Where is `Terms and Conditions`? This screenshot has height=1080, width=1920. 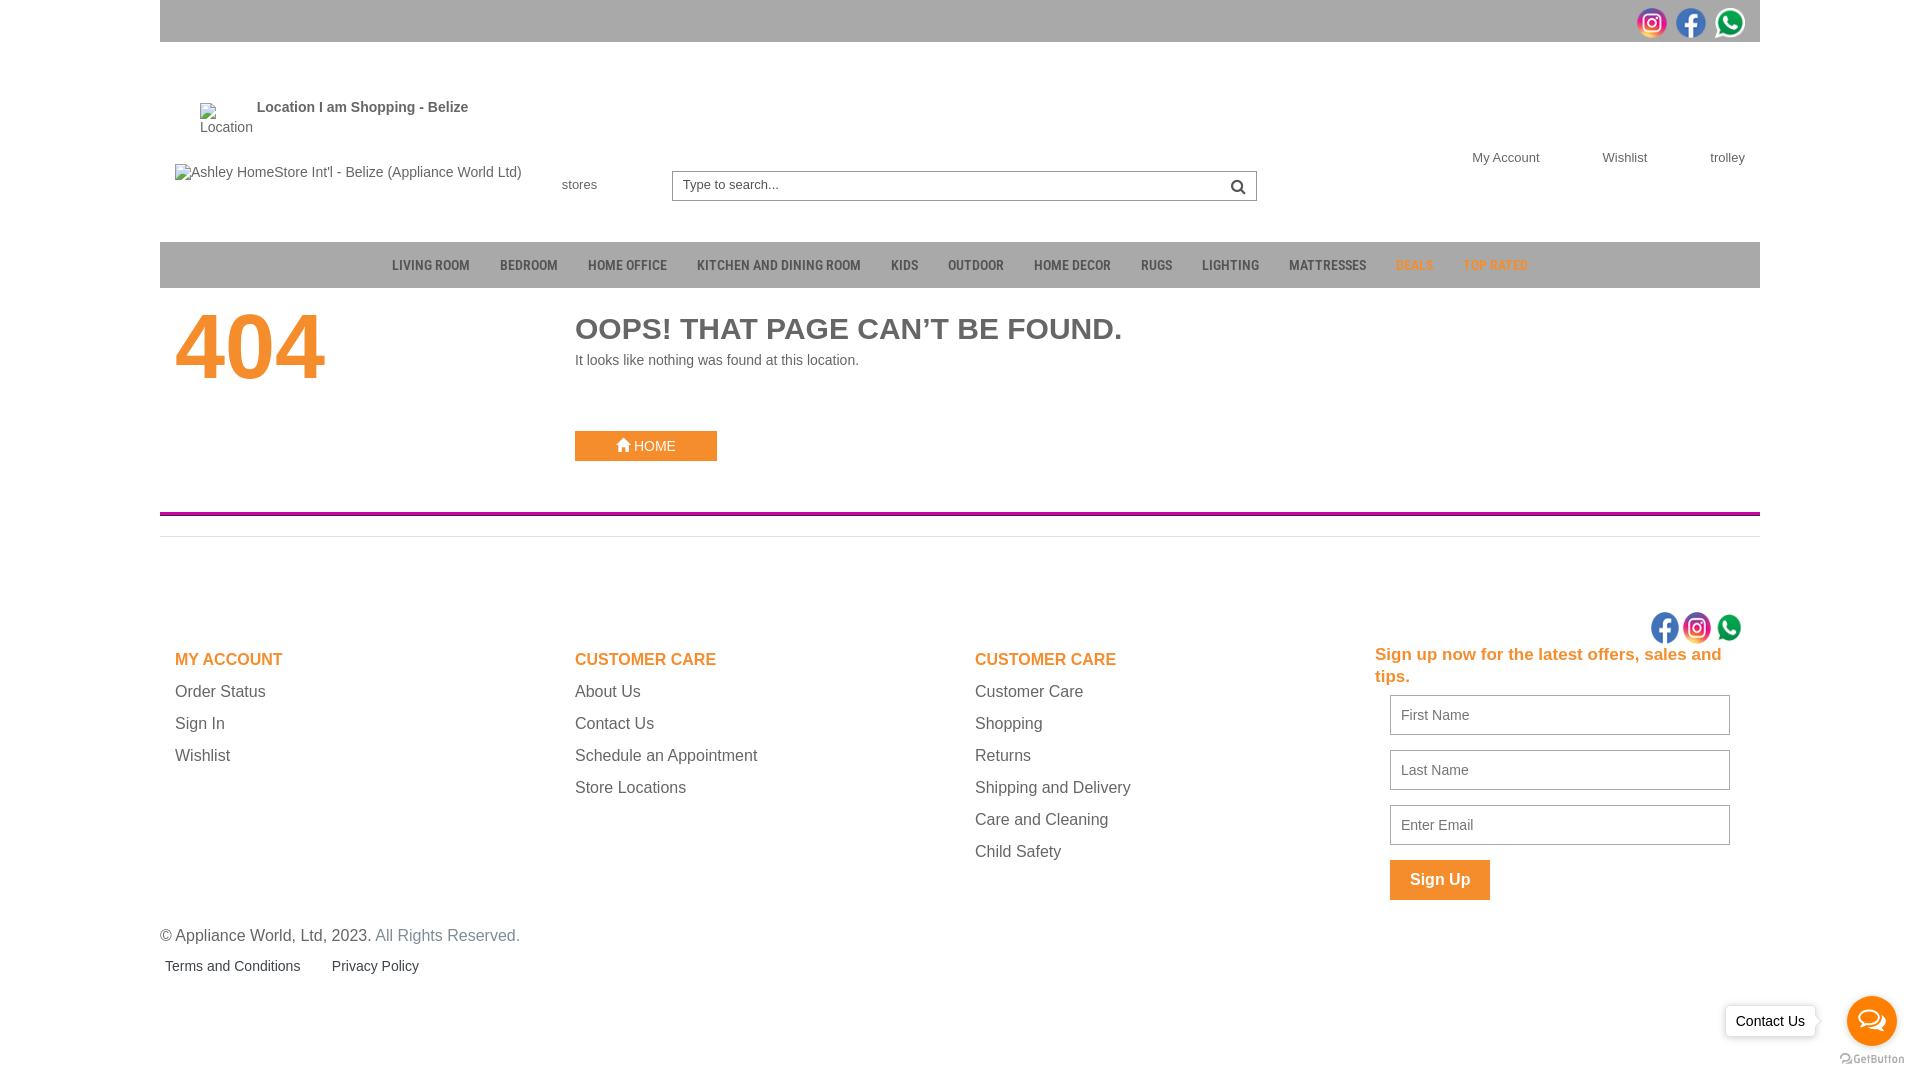 Terms and Conditions is located at coordinates (232, 966).